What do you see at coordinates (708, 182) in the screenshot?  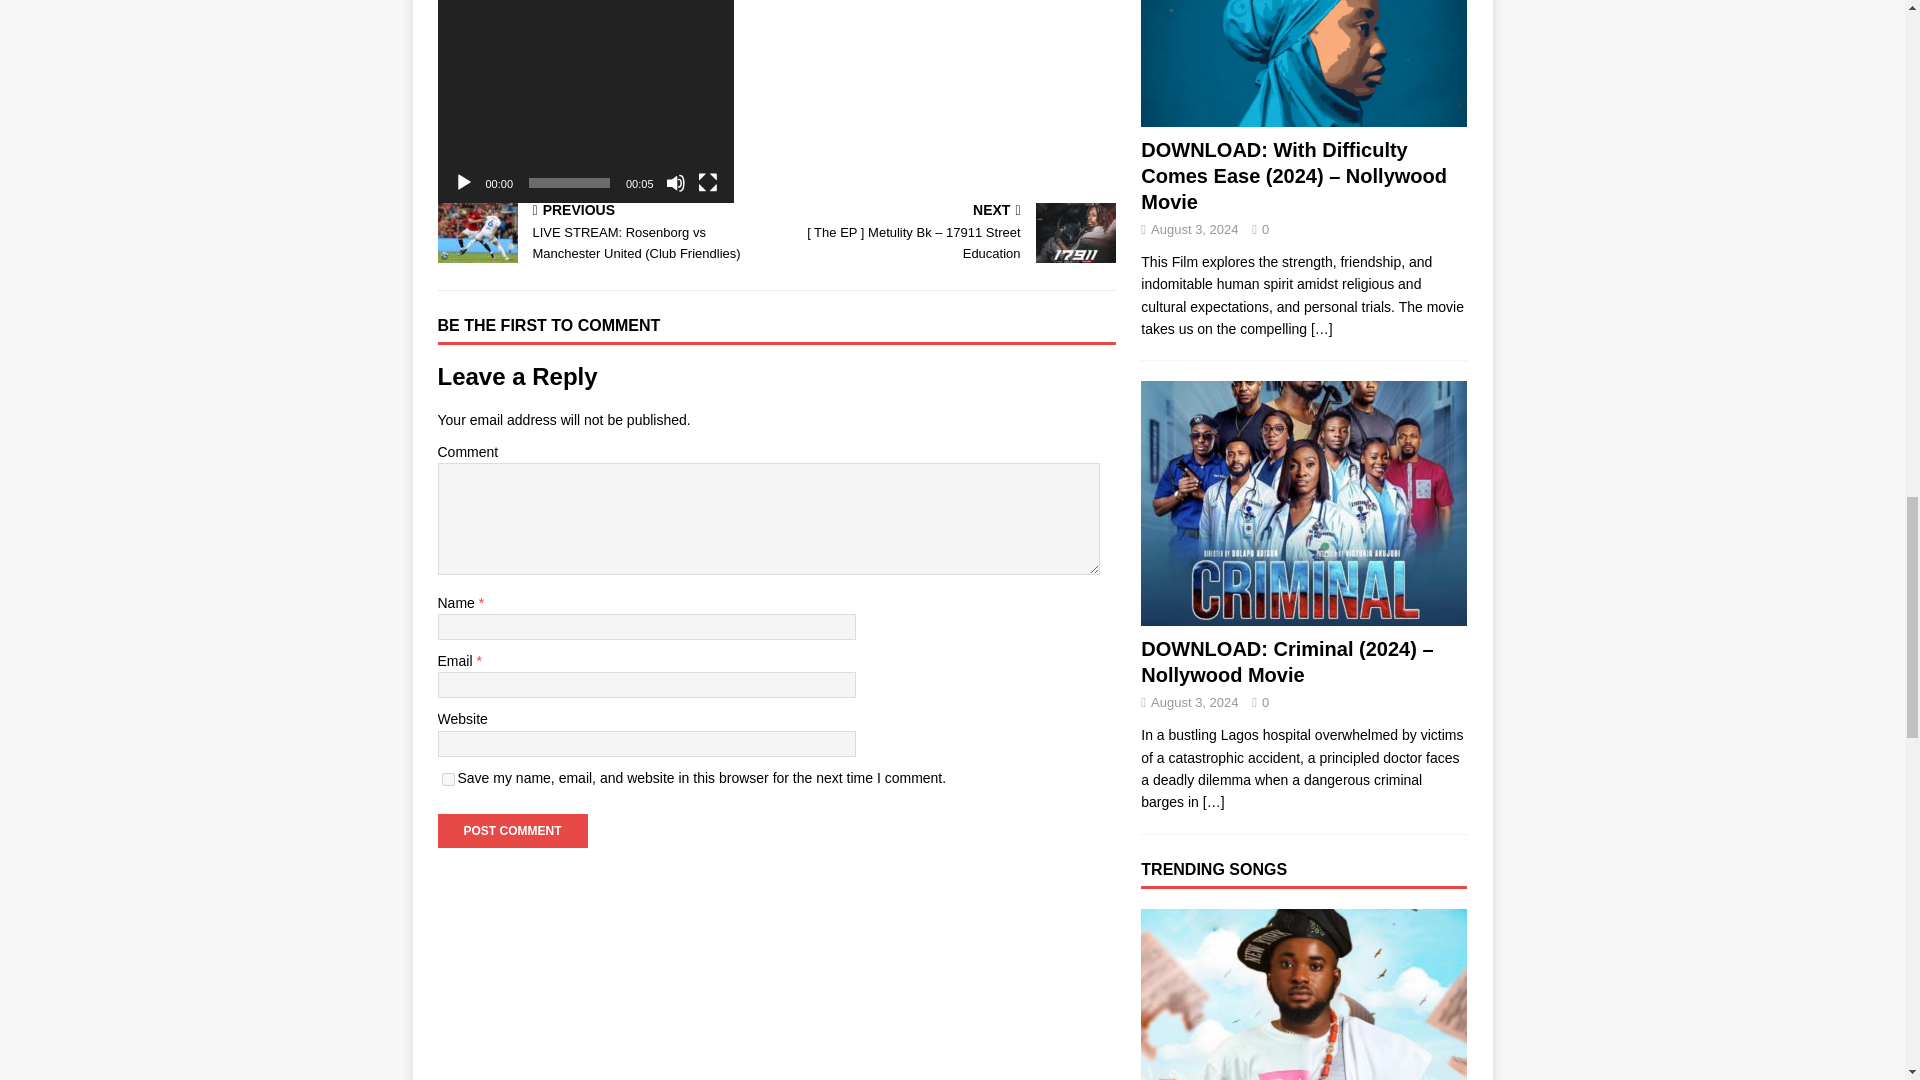 I see `Fullscreen` at bounding box center [708, 182].